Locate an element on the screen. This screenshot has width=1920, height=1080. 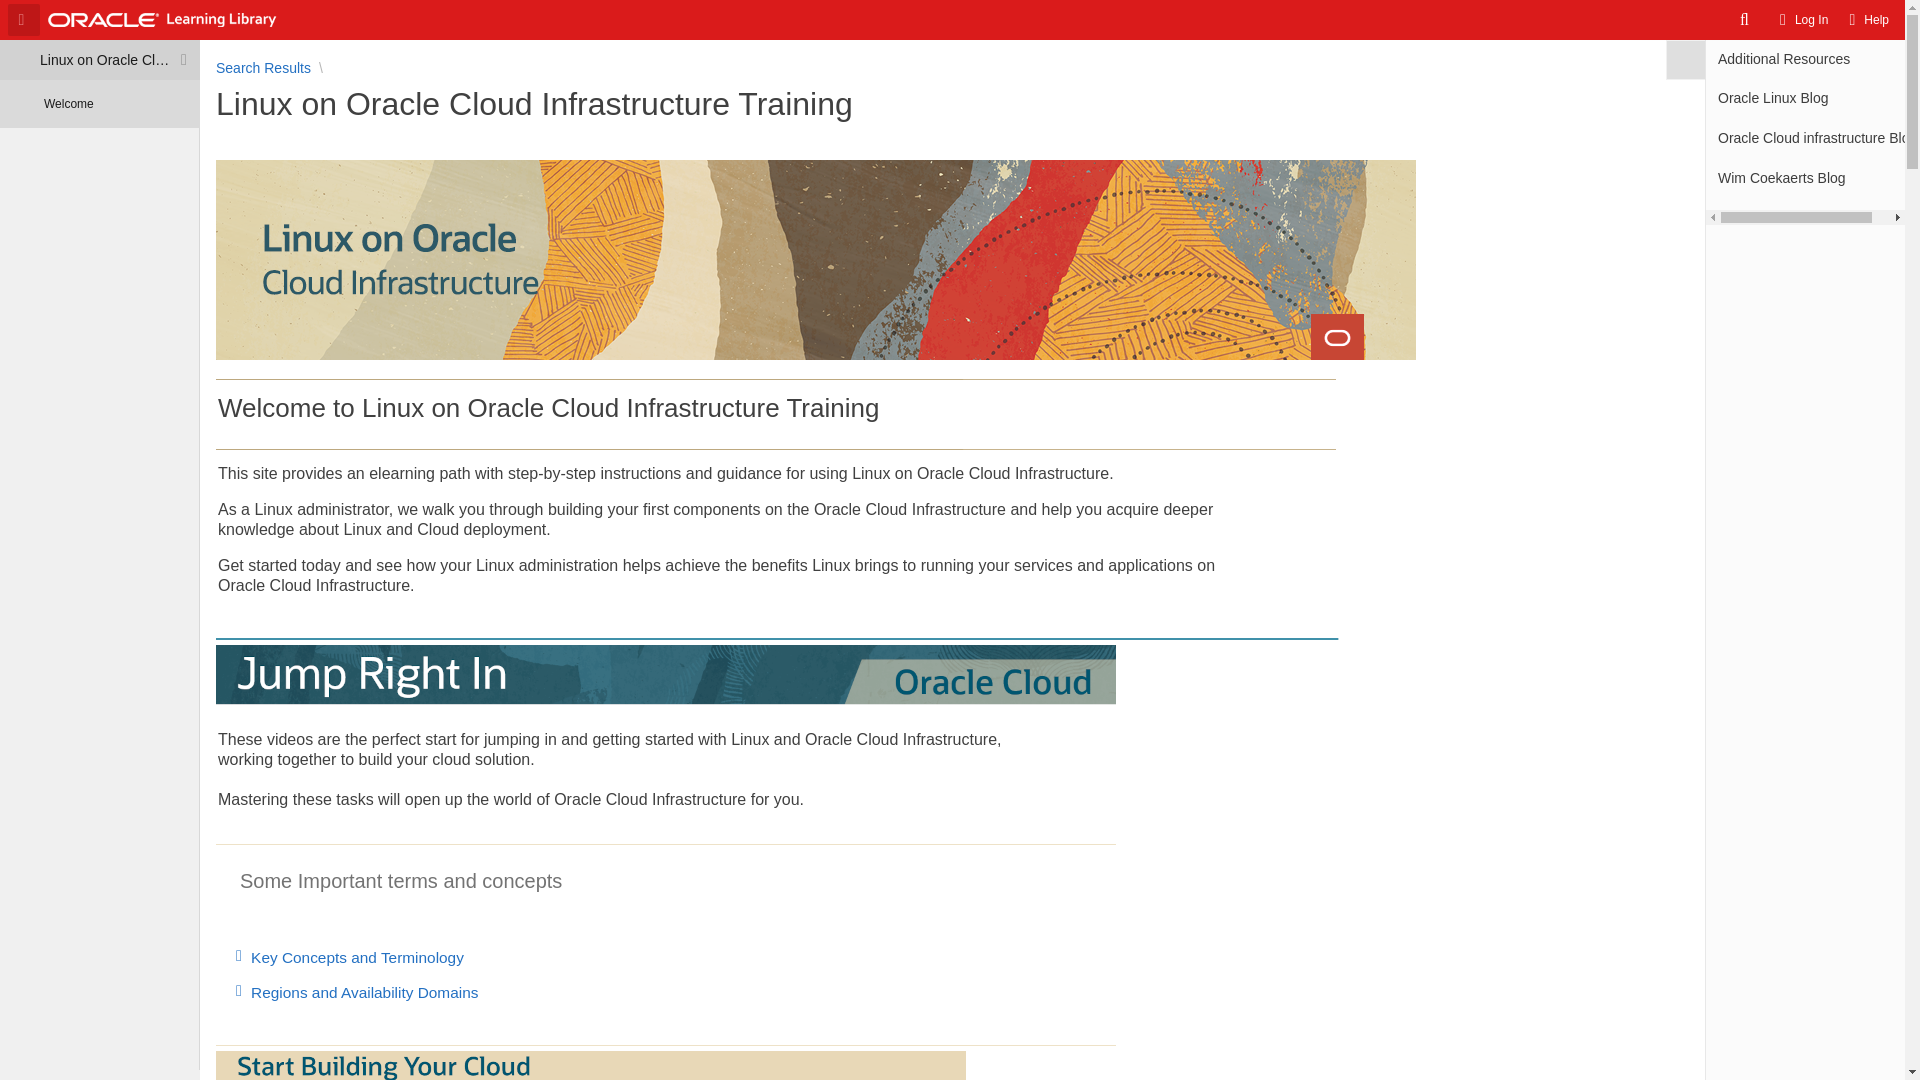
oll content is located at coordinates (952, 958).